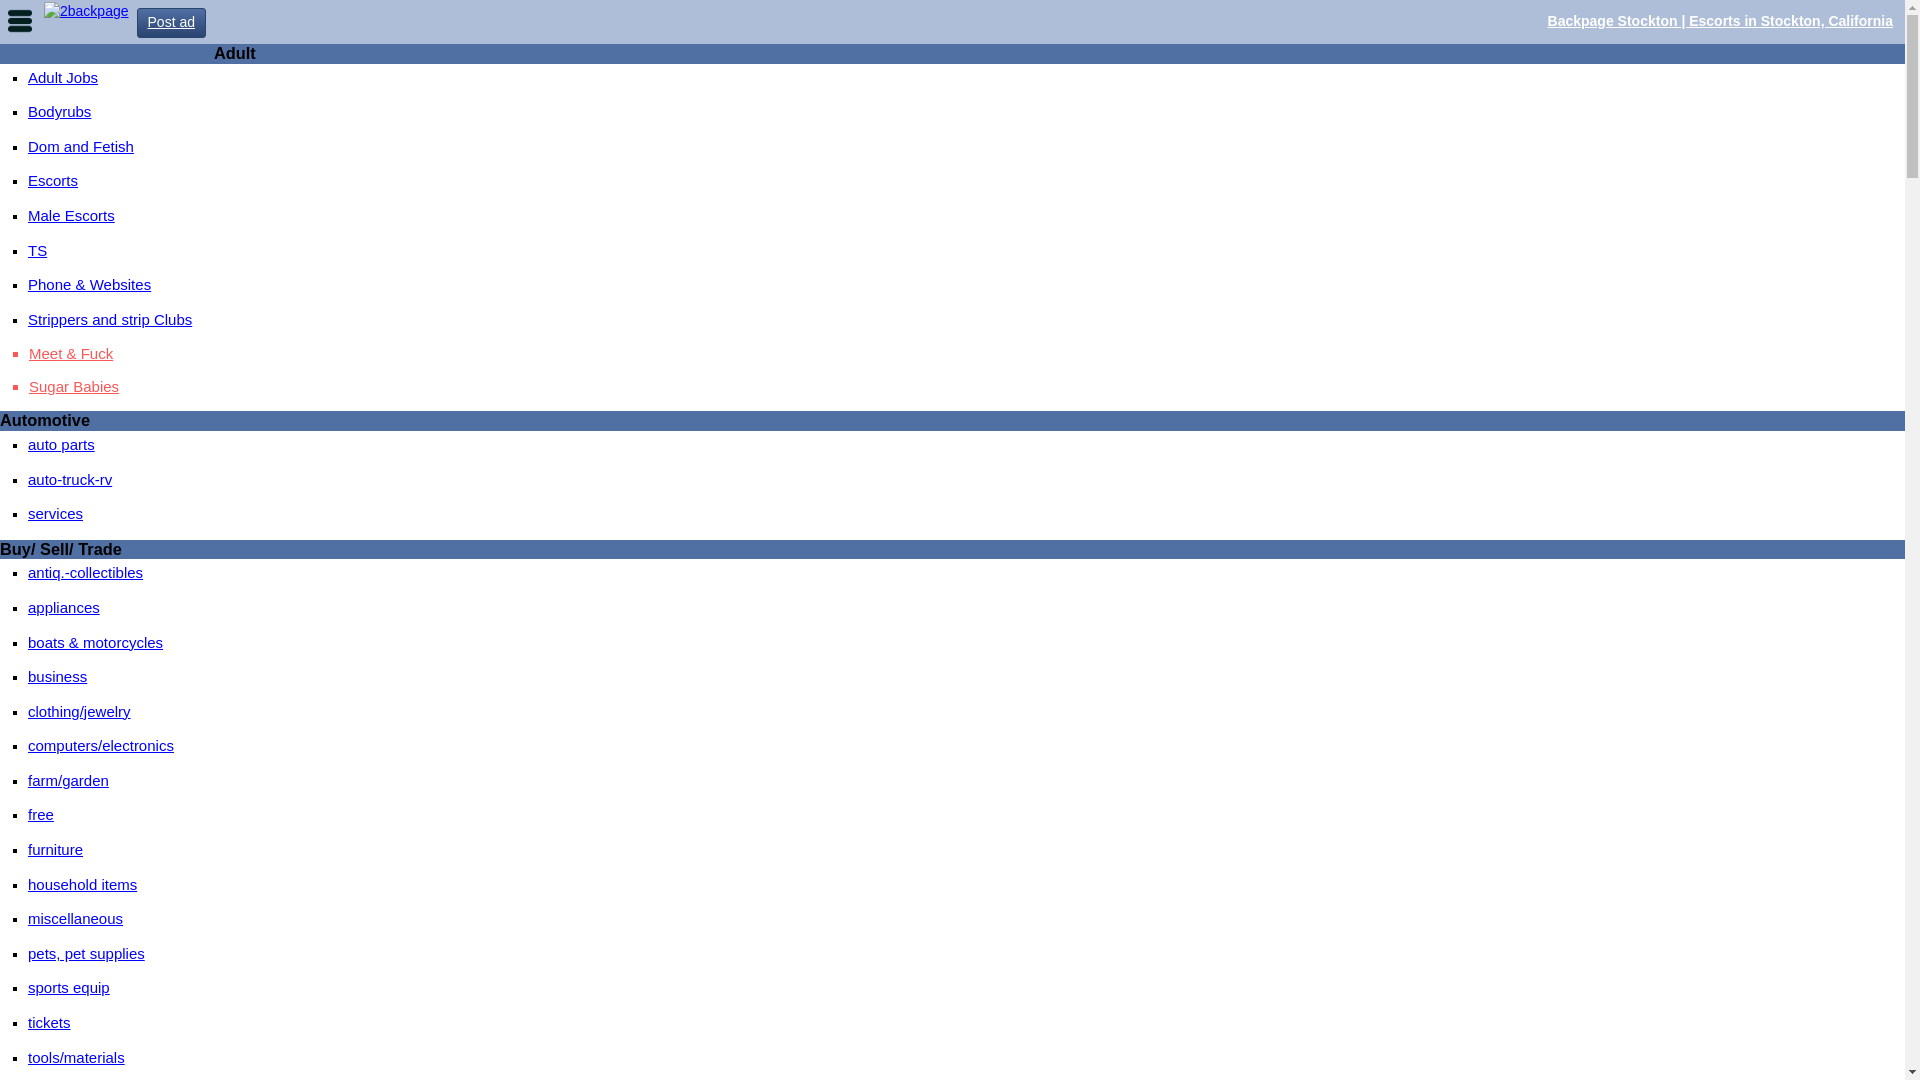 This screenshot has height=1080, width=1920. Describe the element at coordinates (96, 642) in the screenshot. I see `boats & motorcycles` at that location.